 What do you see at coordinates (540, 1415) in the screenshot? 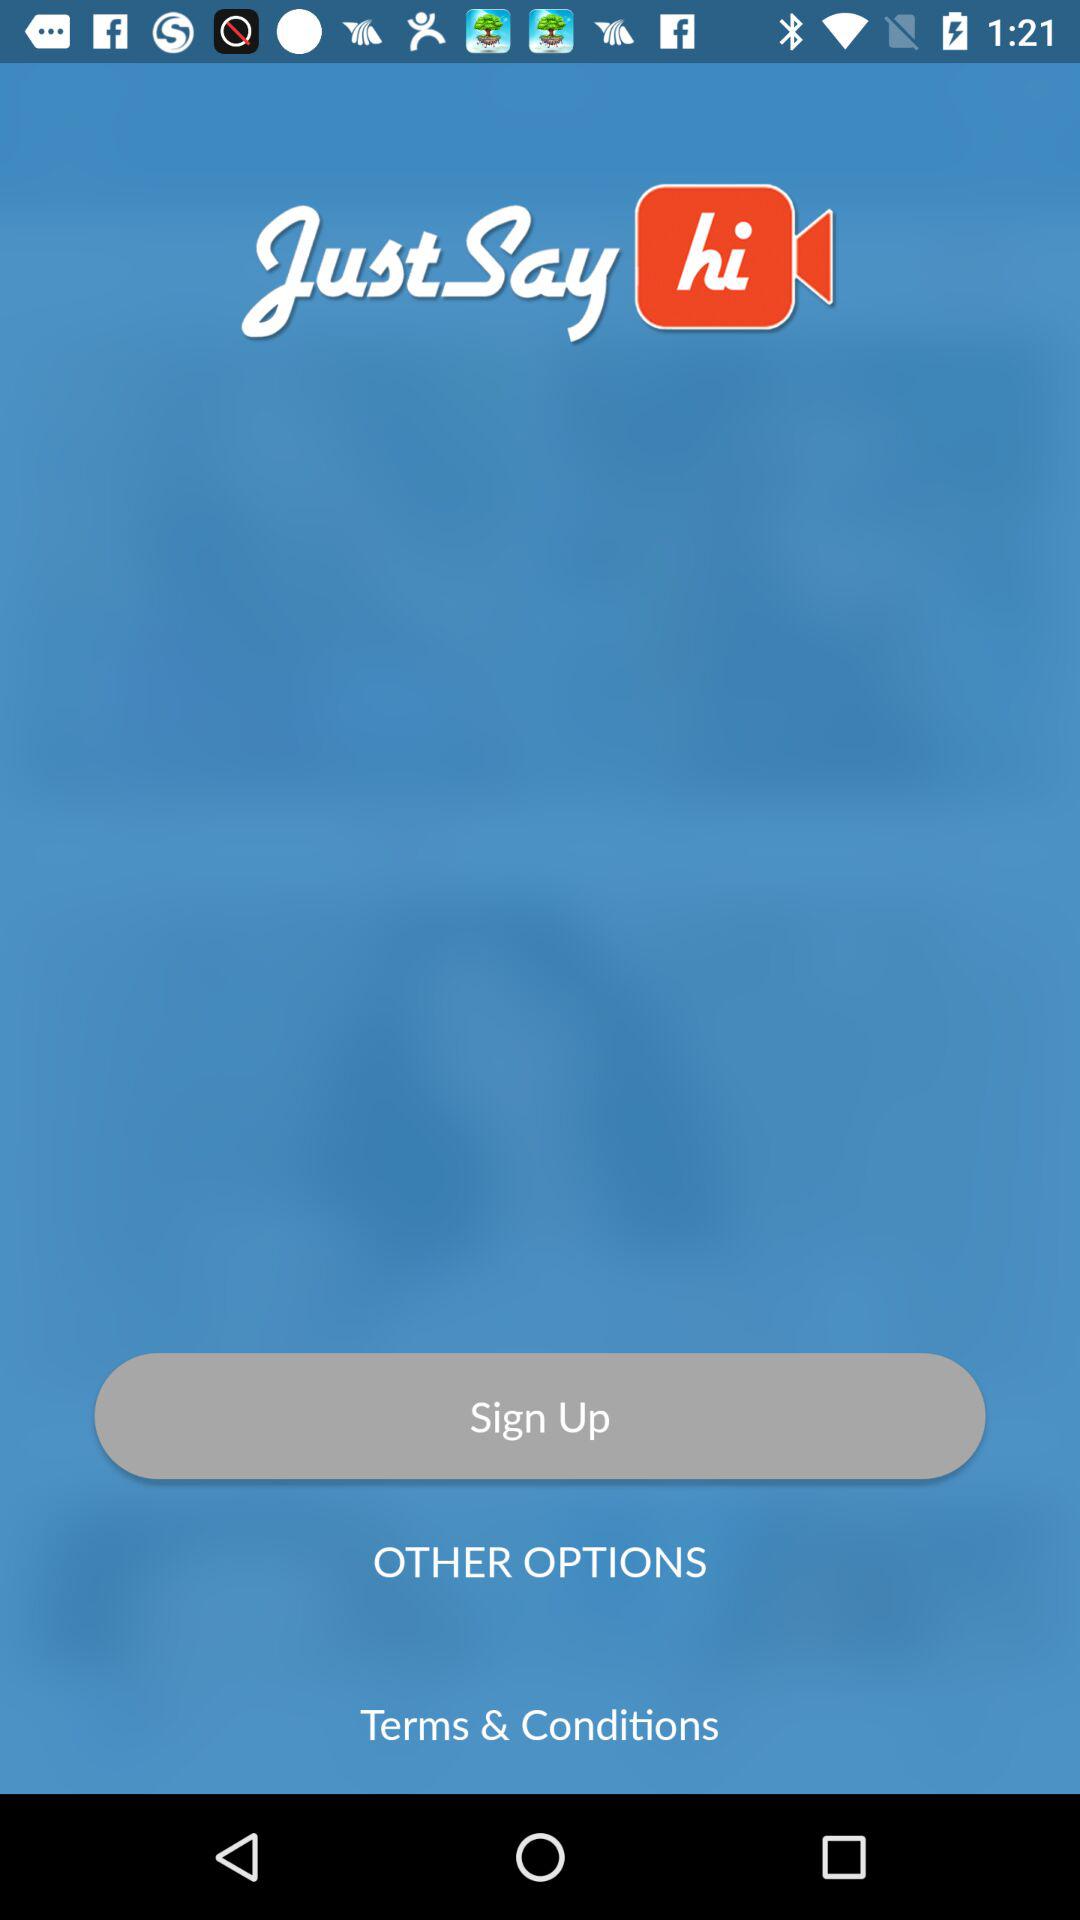
I see `jump to sign up` at bounding box center [540, 1415].